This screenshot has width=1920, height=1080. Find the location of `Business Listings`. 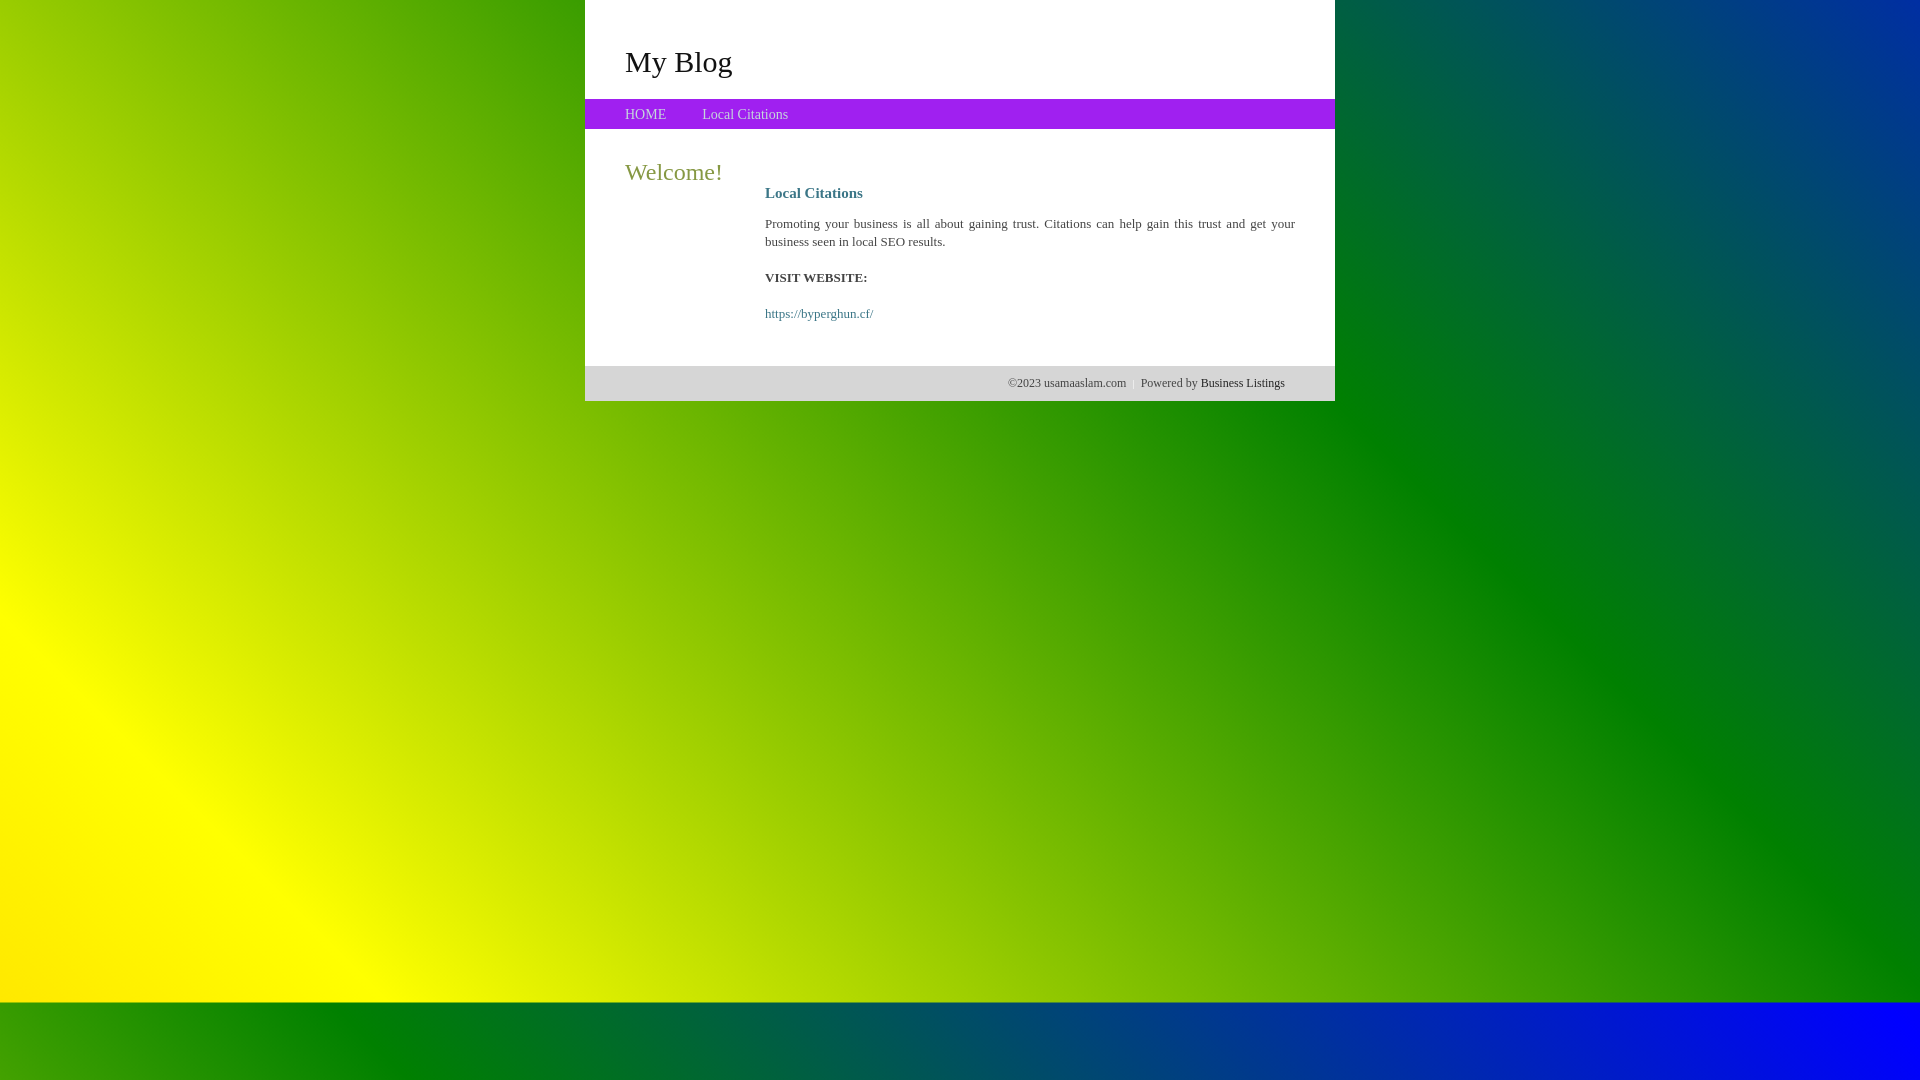

Business Listings is located at coordinates (1243, 383).